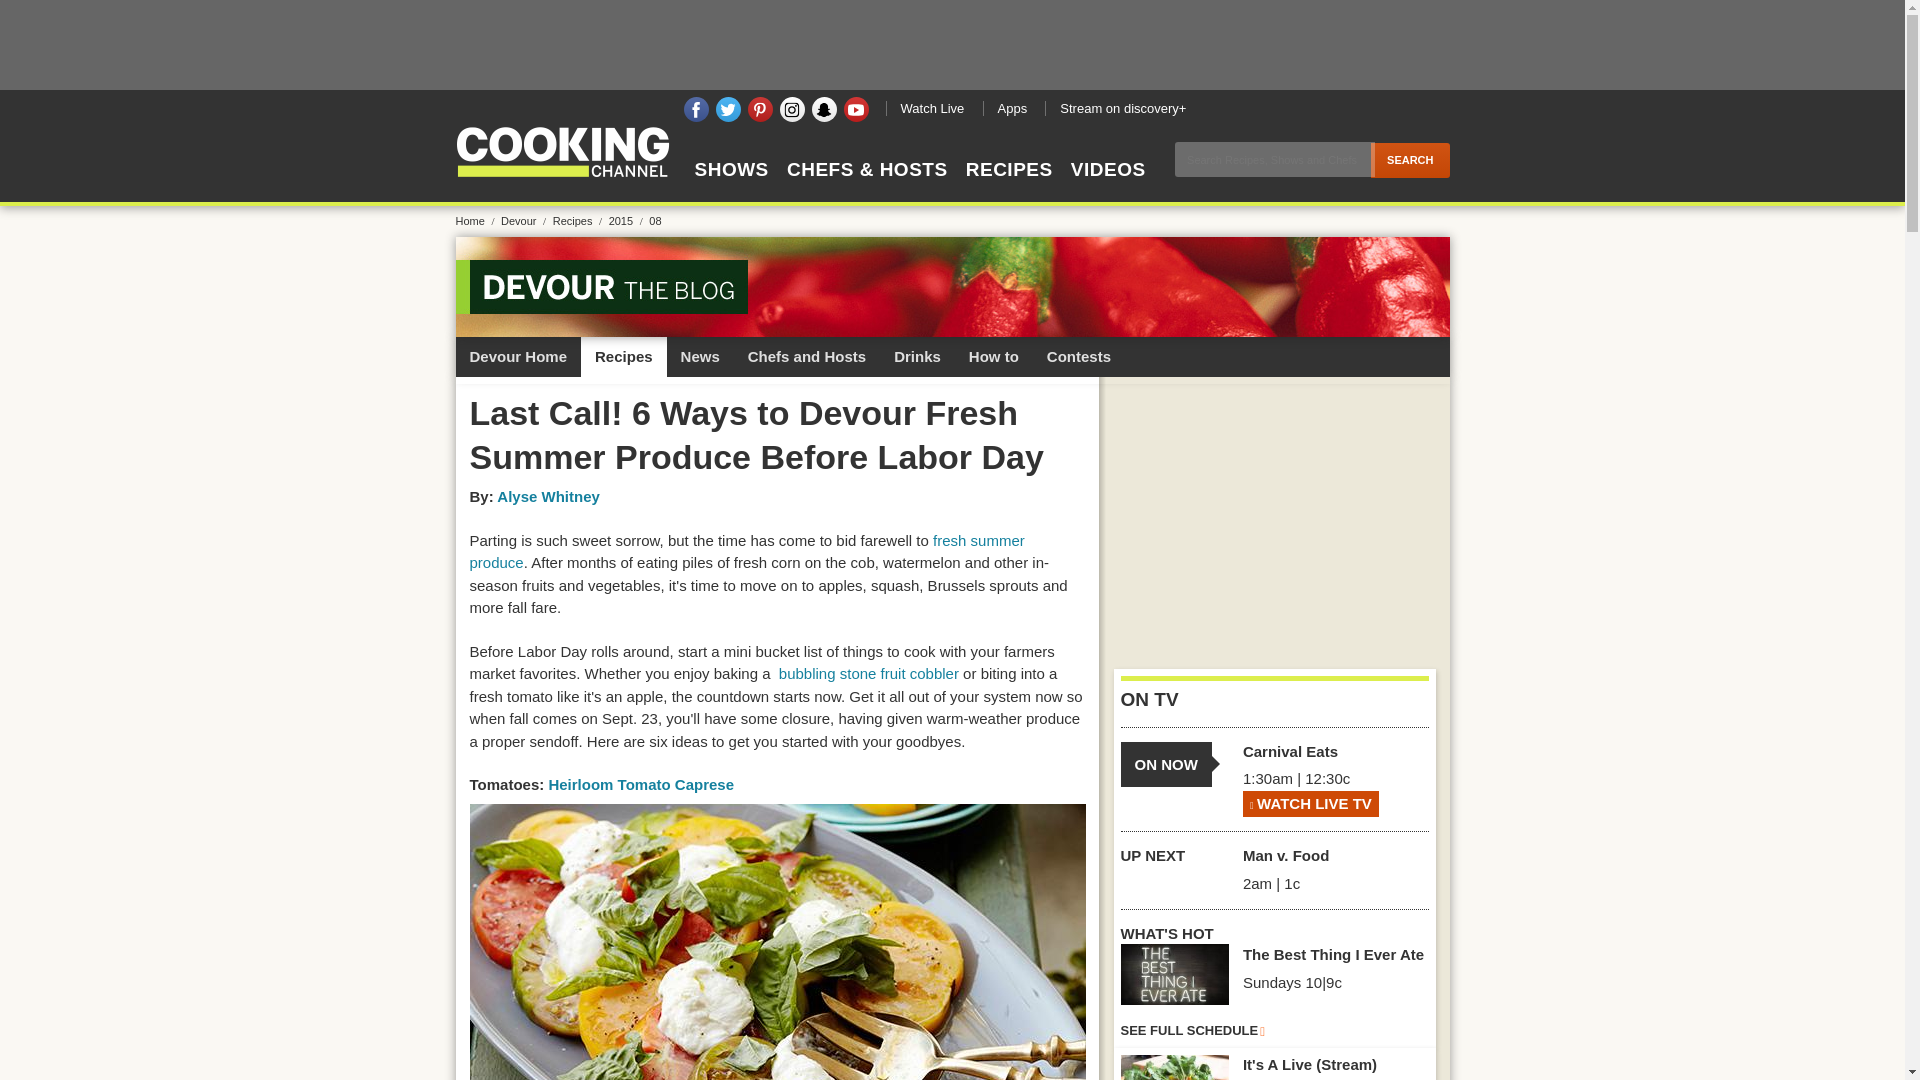 The width and height of the screenshot is (1920, 1080). What do you see at coordinates (628, 220) in the screenshot?
I see `2015` at bounding box center [628, 220].